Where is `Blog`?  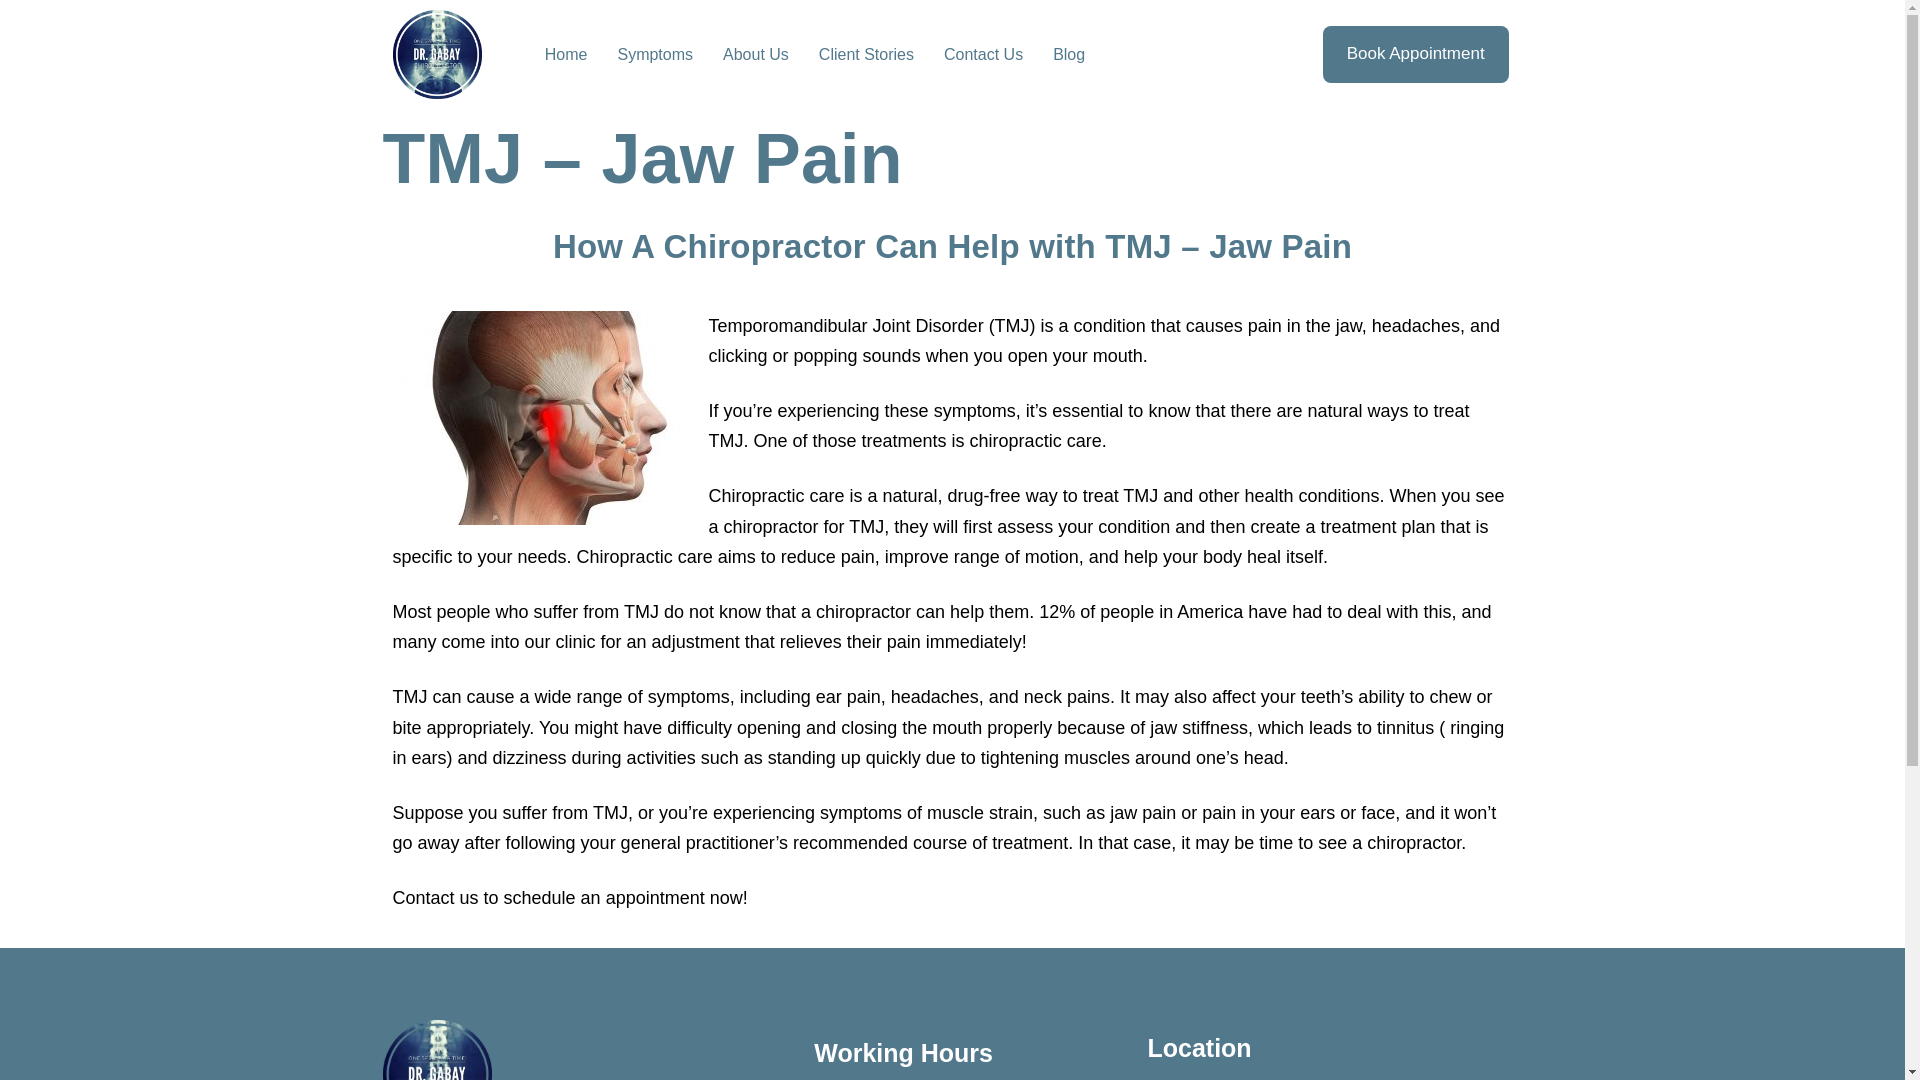
Blog is located at coordinates (1069, 54).